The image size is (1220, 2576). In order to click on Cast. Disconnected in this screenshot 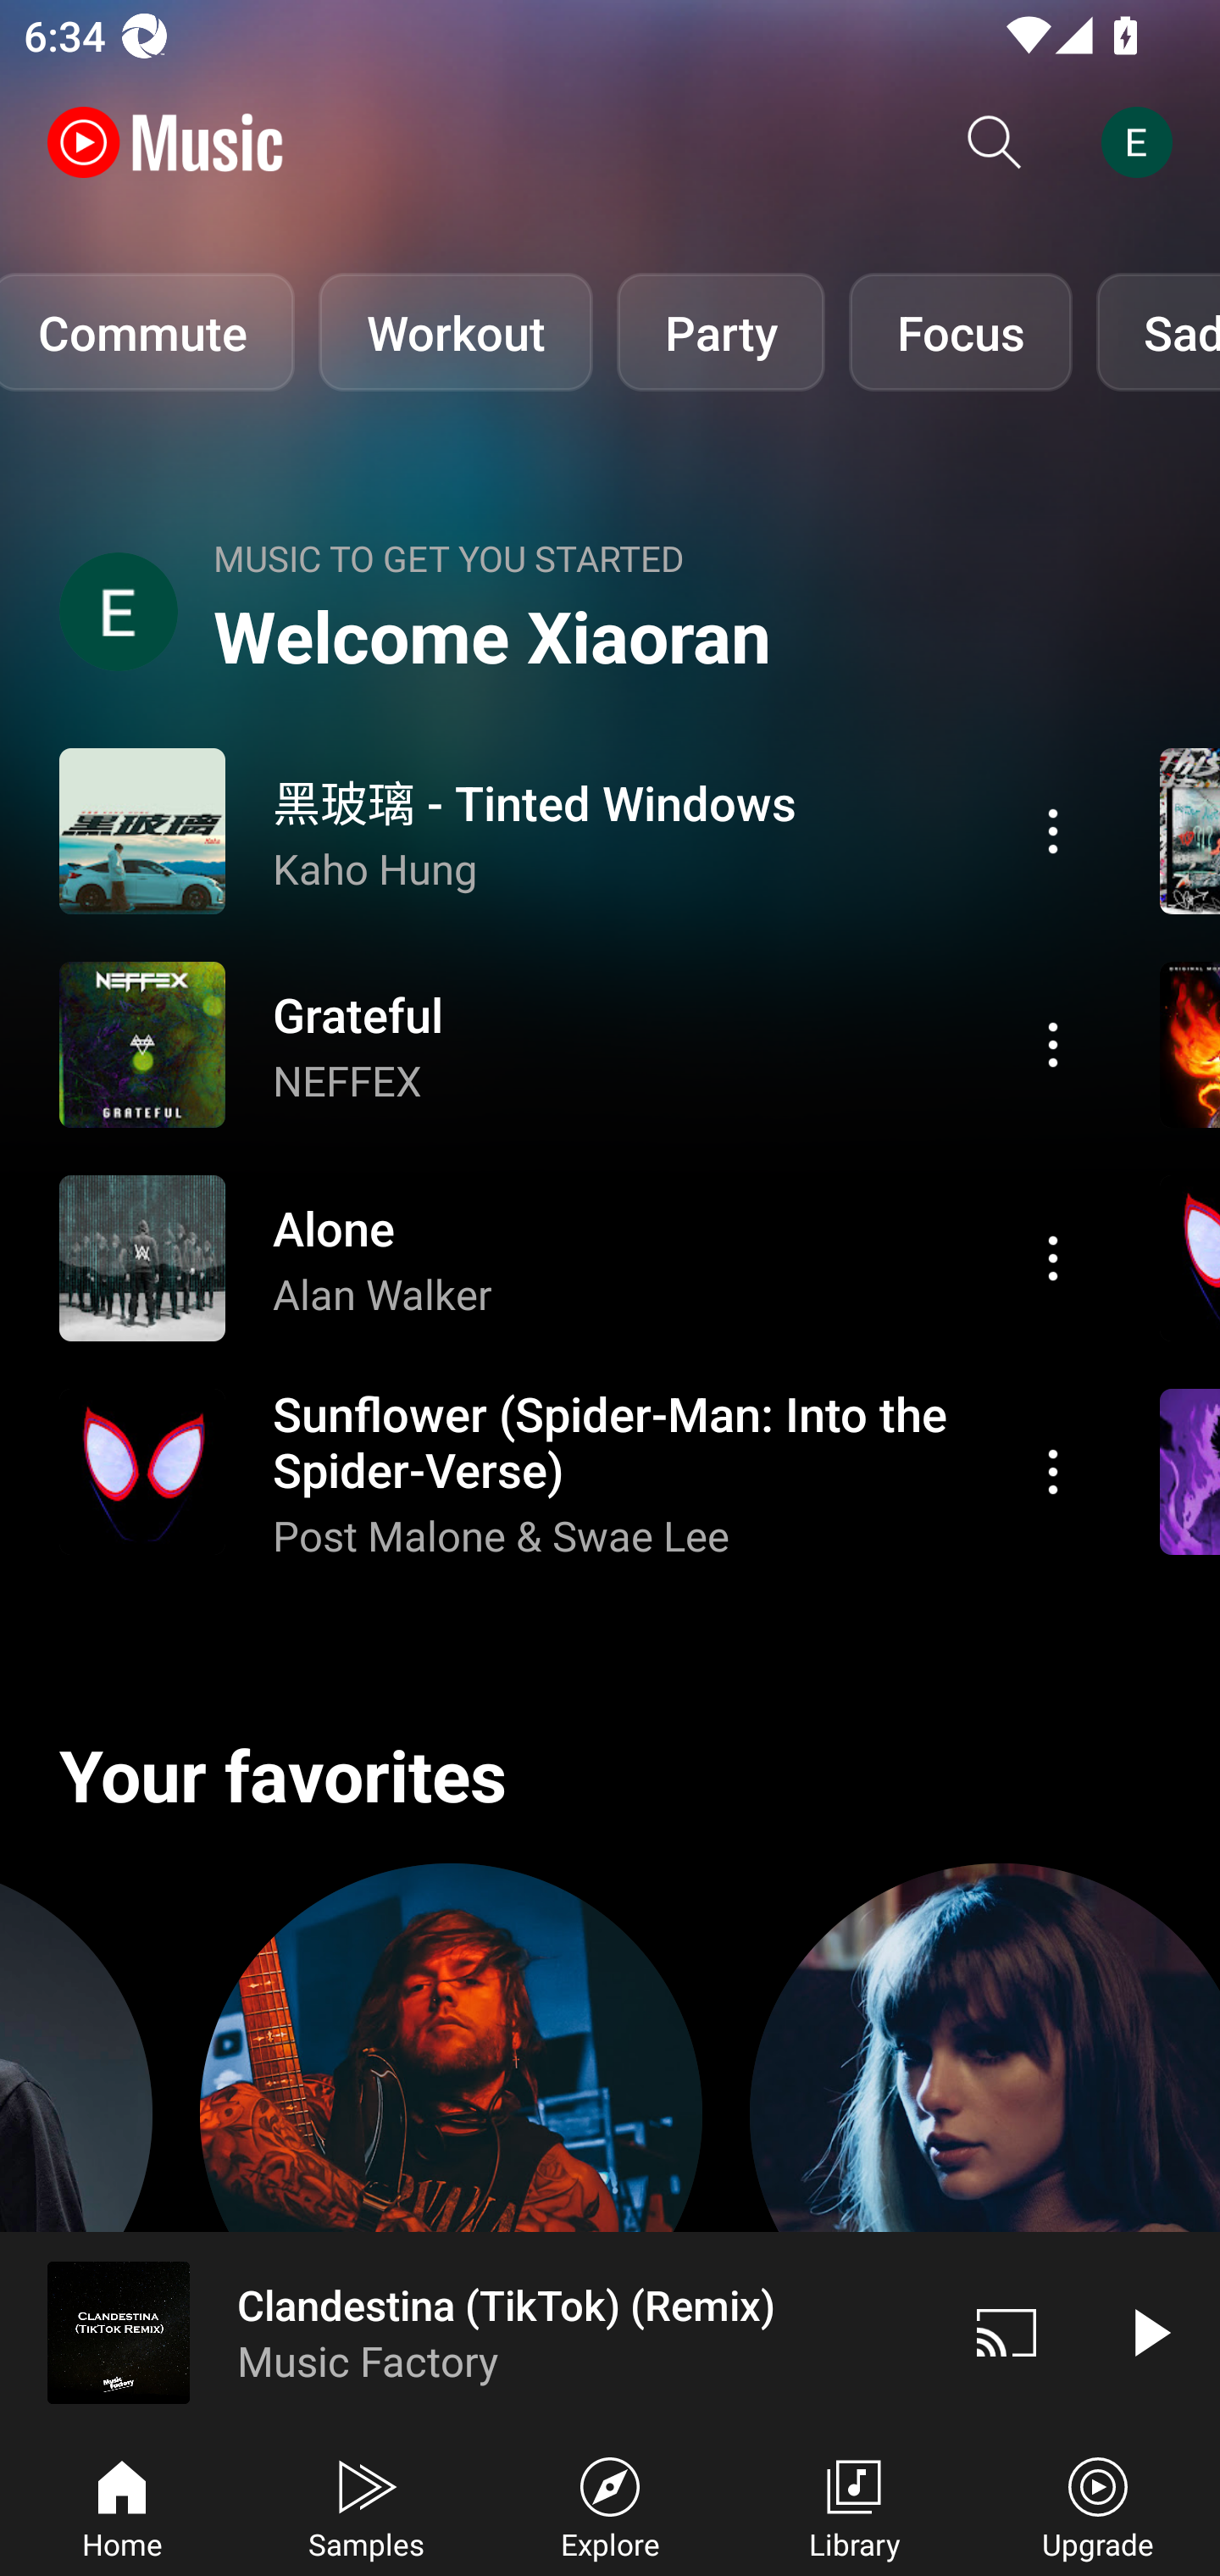, I will do `click(1006, 2332)`.